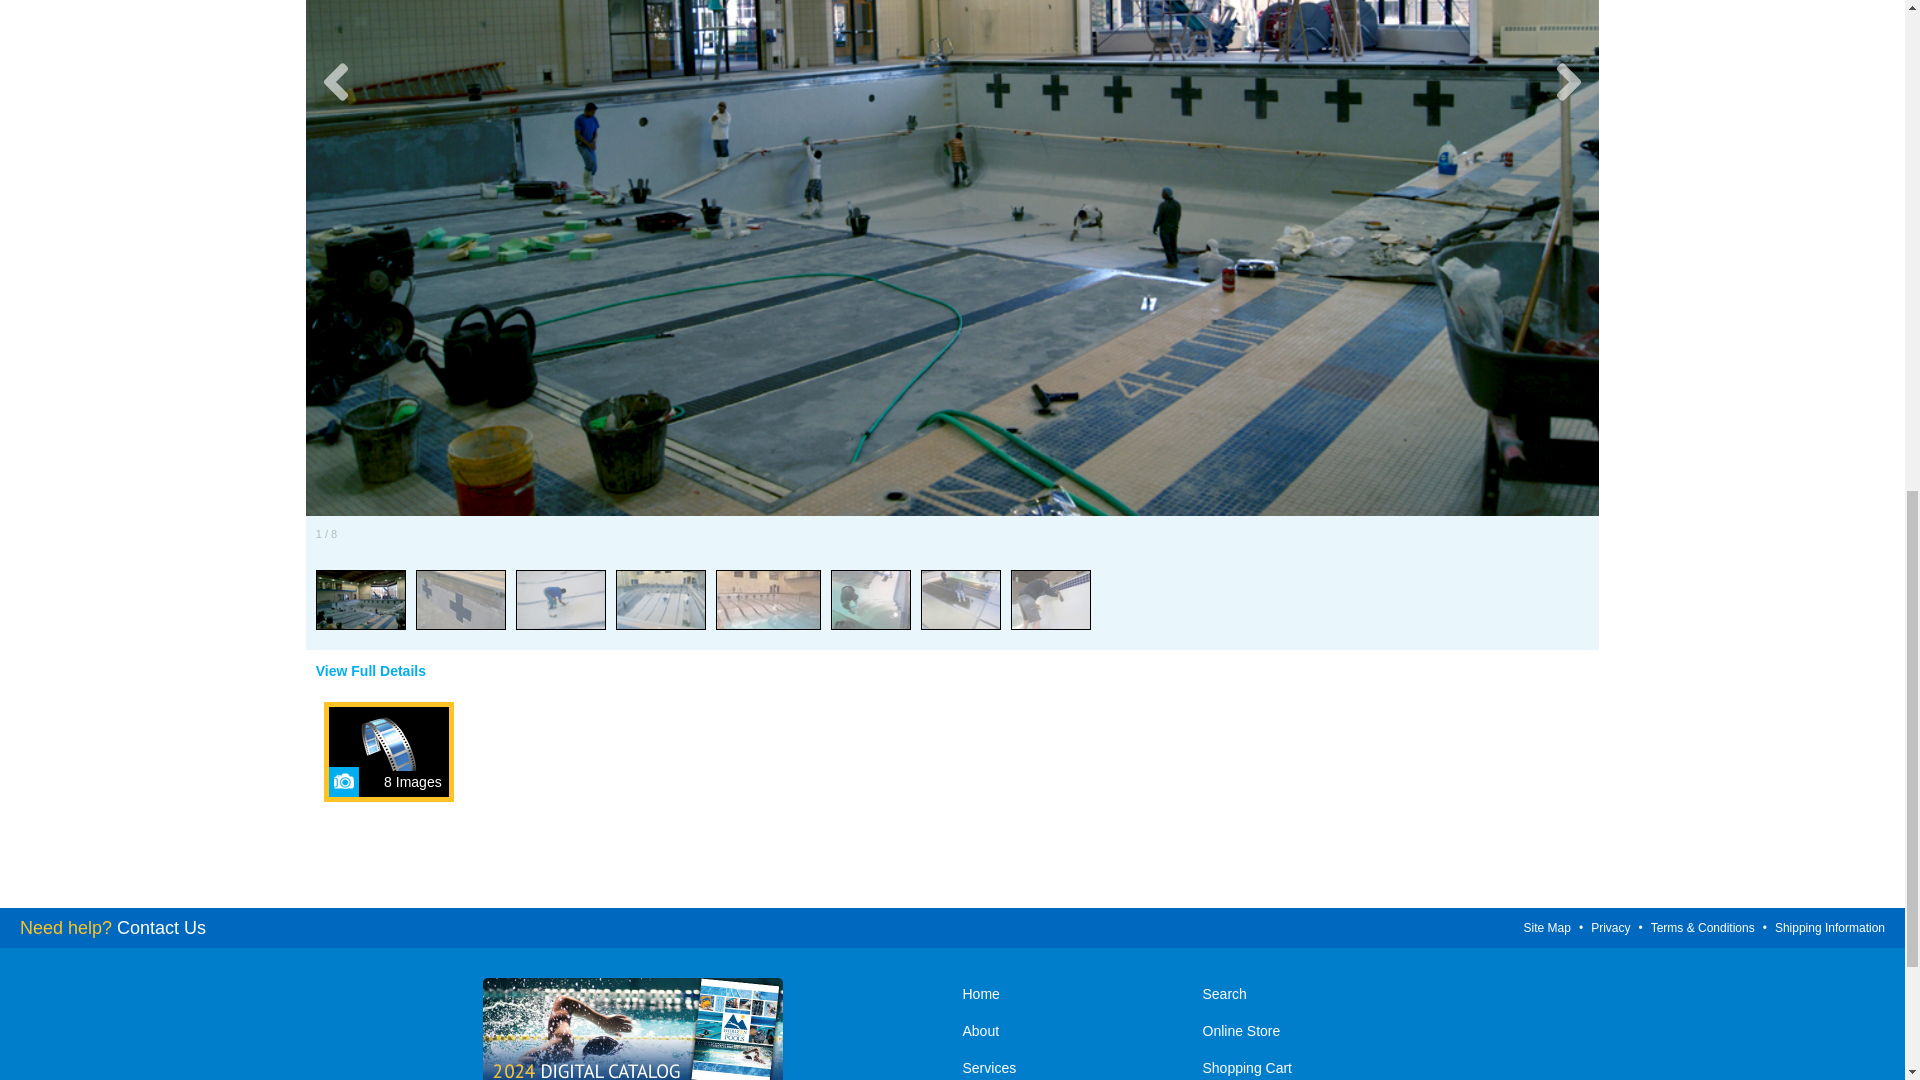 The height and width of the screenshot is (1080, 1920). What do you see at coordinates (1312, 1033) in the screenshot?
I see `Online Store` at bounding box center [1312, 1033].